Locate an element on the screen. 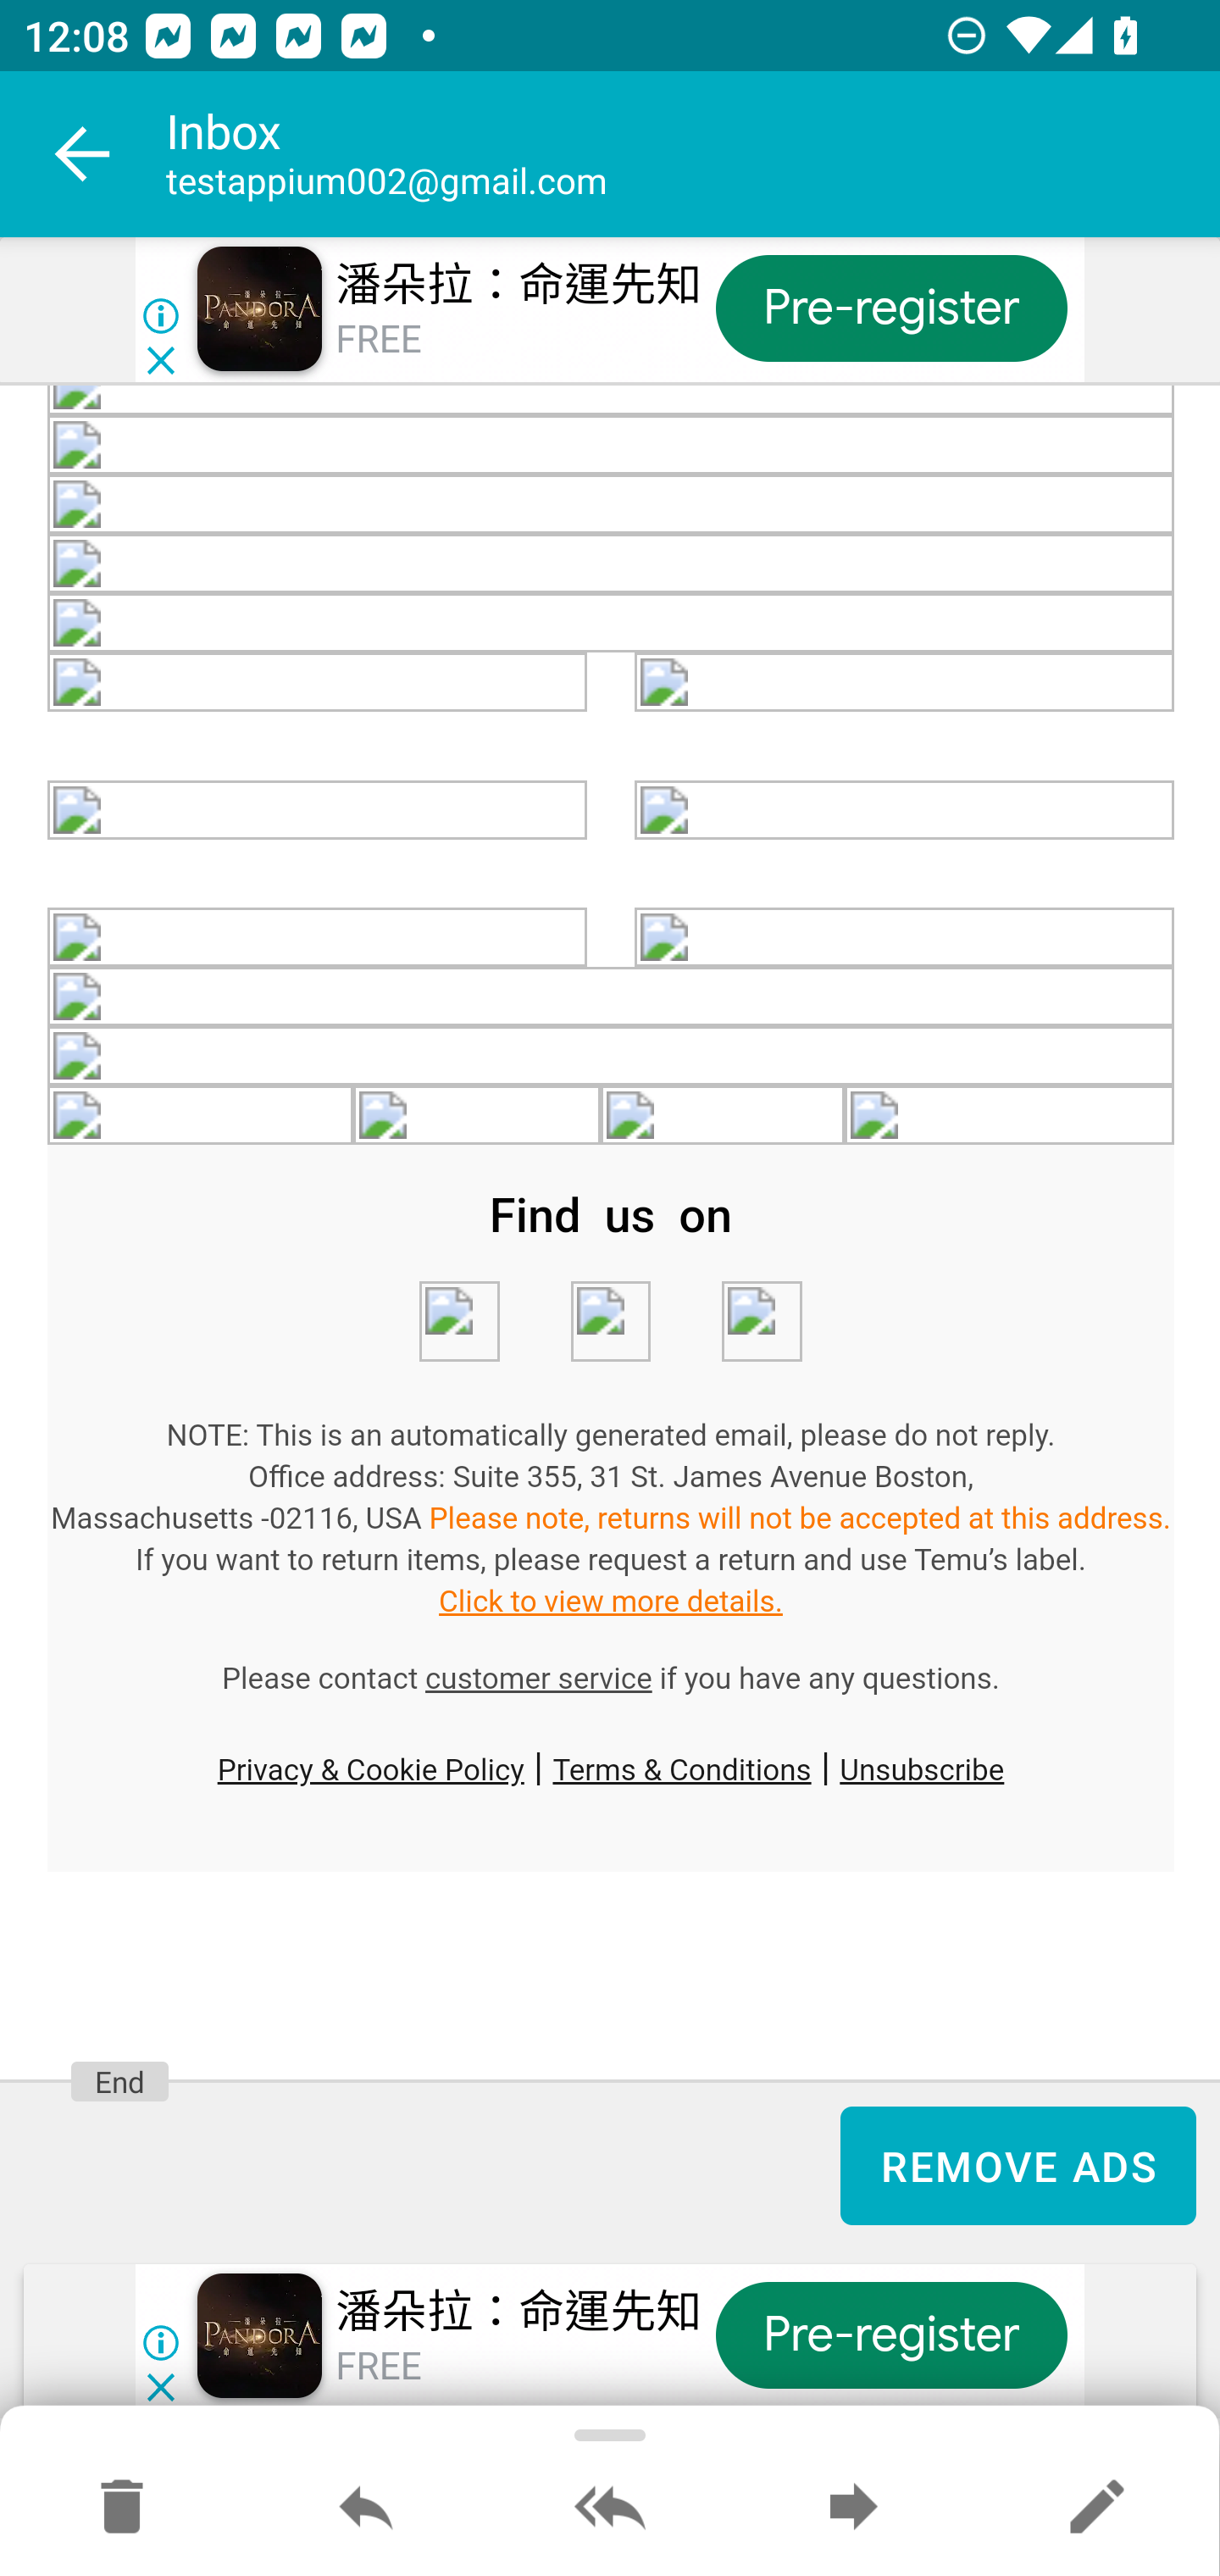 The height and width of the screenshot is (2576, 1220). Reply is located at coordinates (366, 2508).